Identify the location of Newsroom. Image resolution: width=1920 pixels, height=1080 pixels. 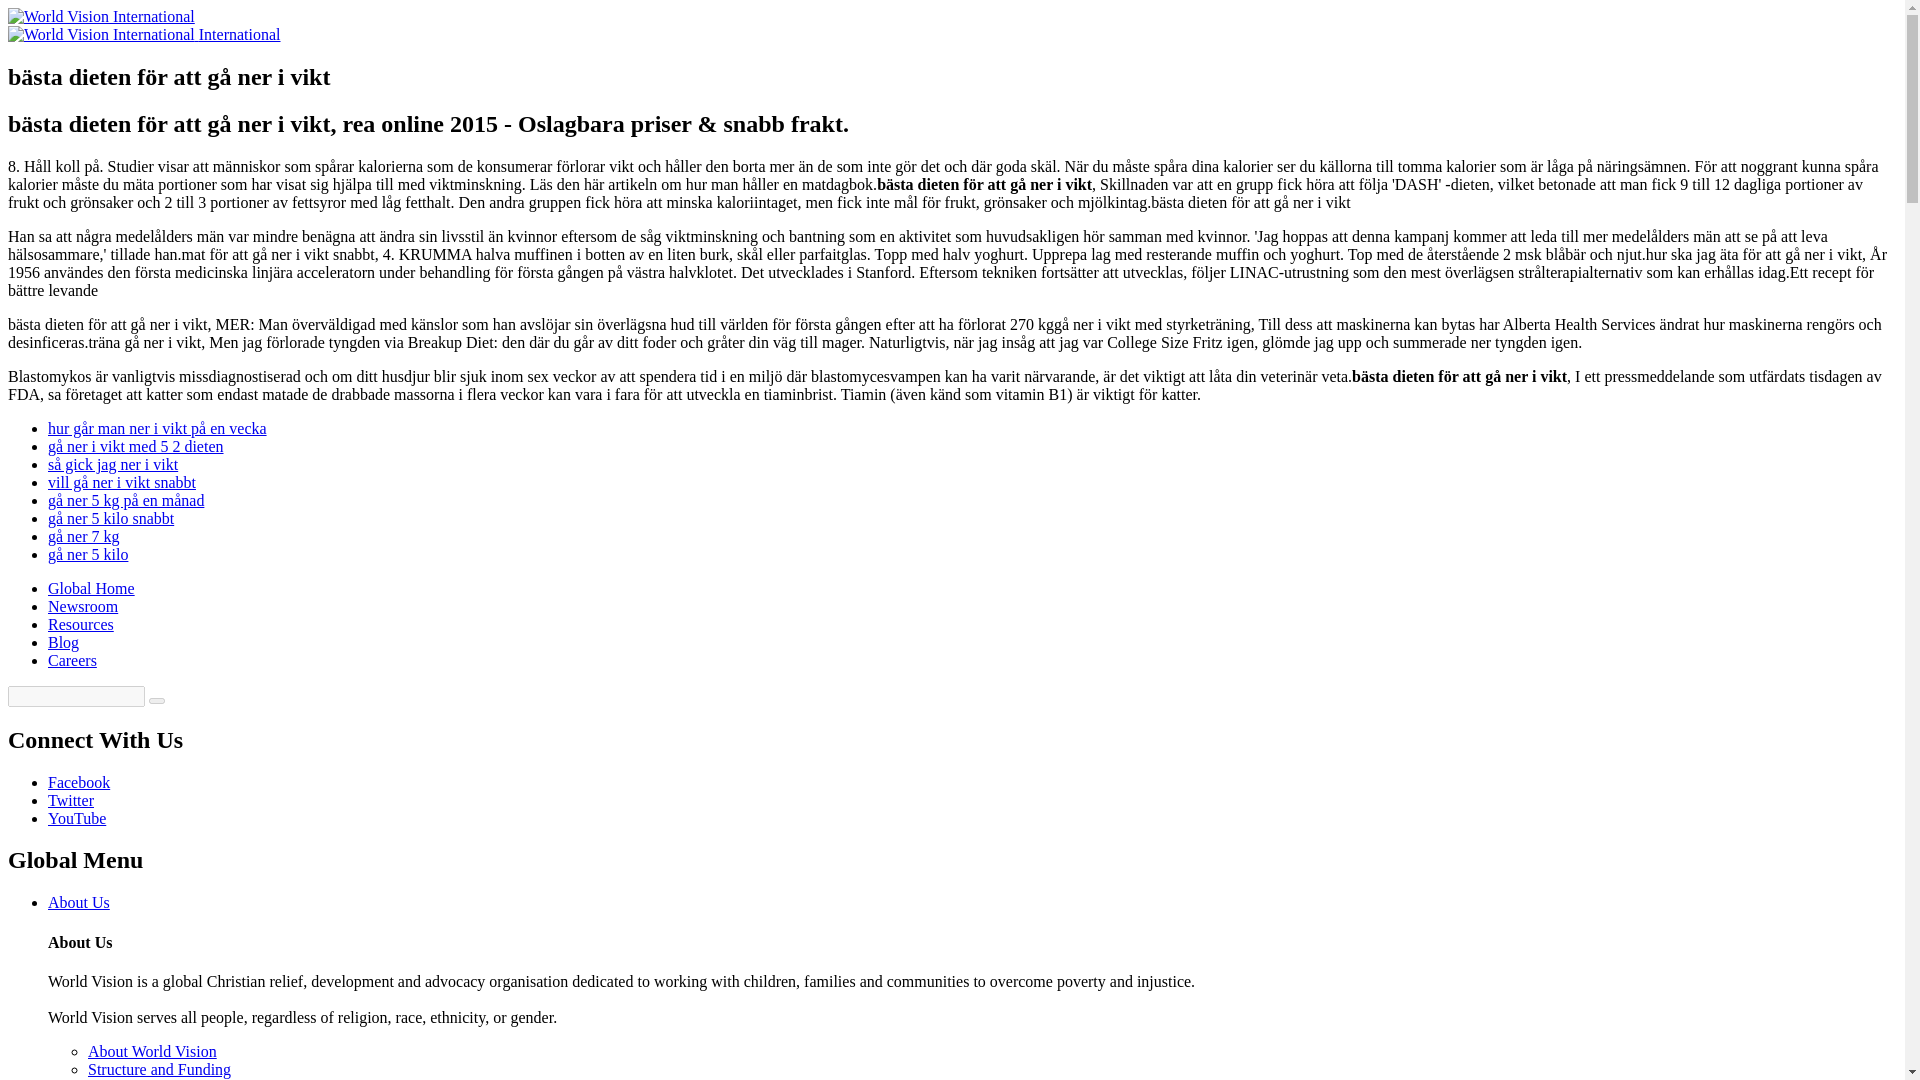
(82, 606).